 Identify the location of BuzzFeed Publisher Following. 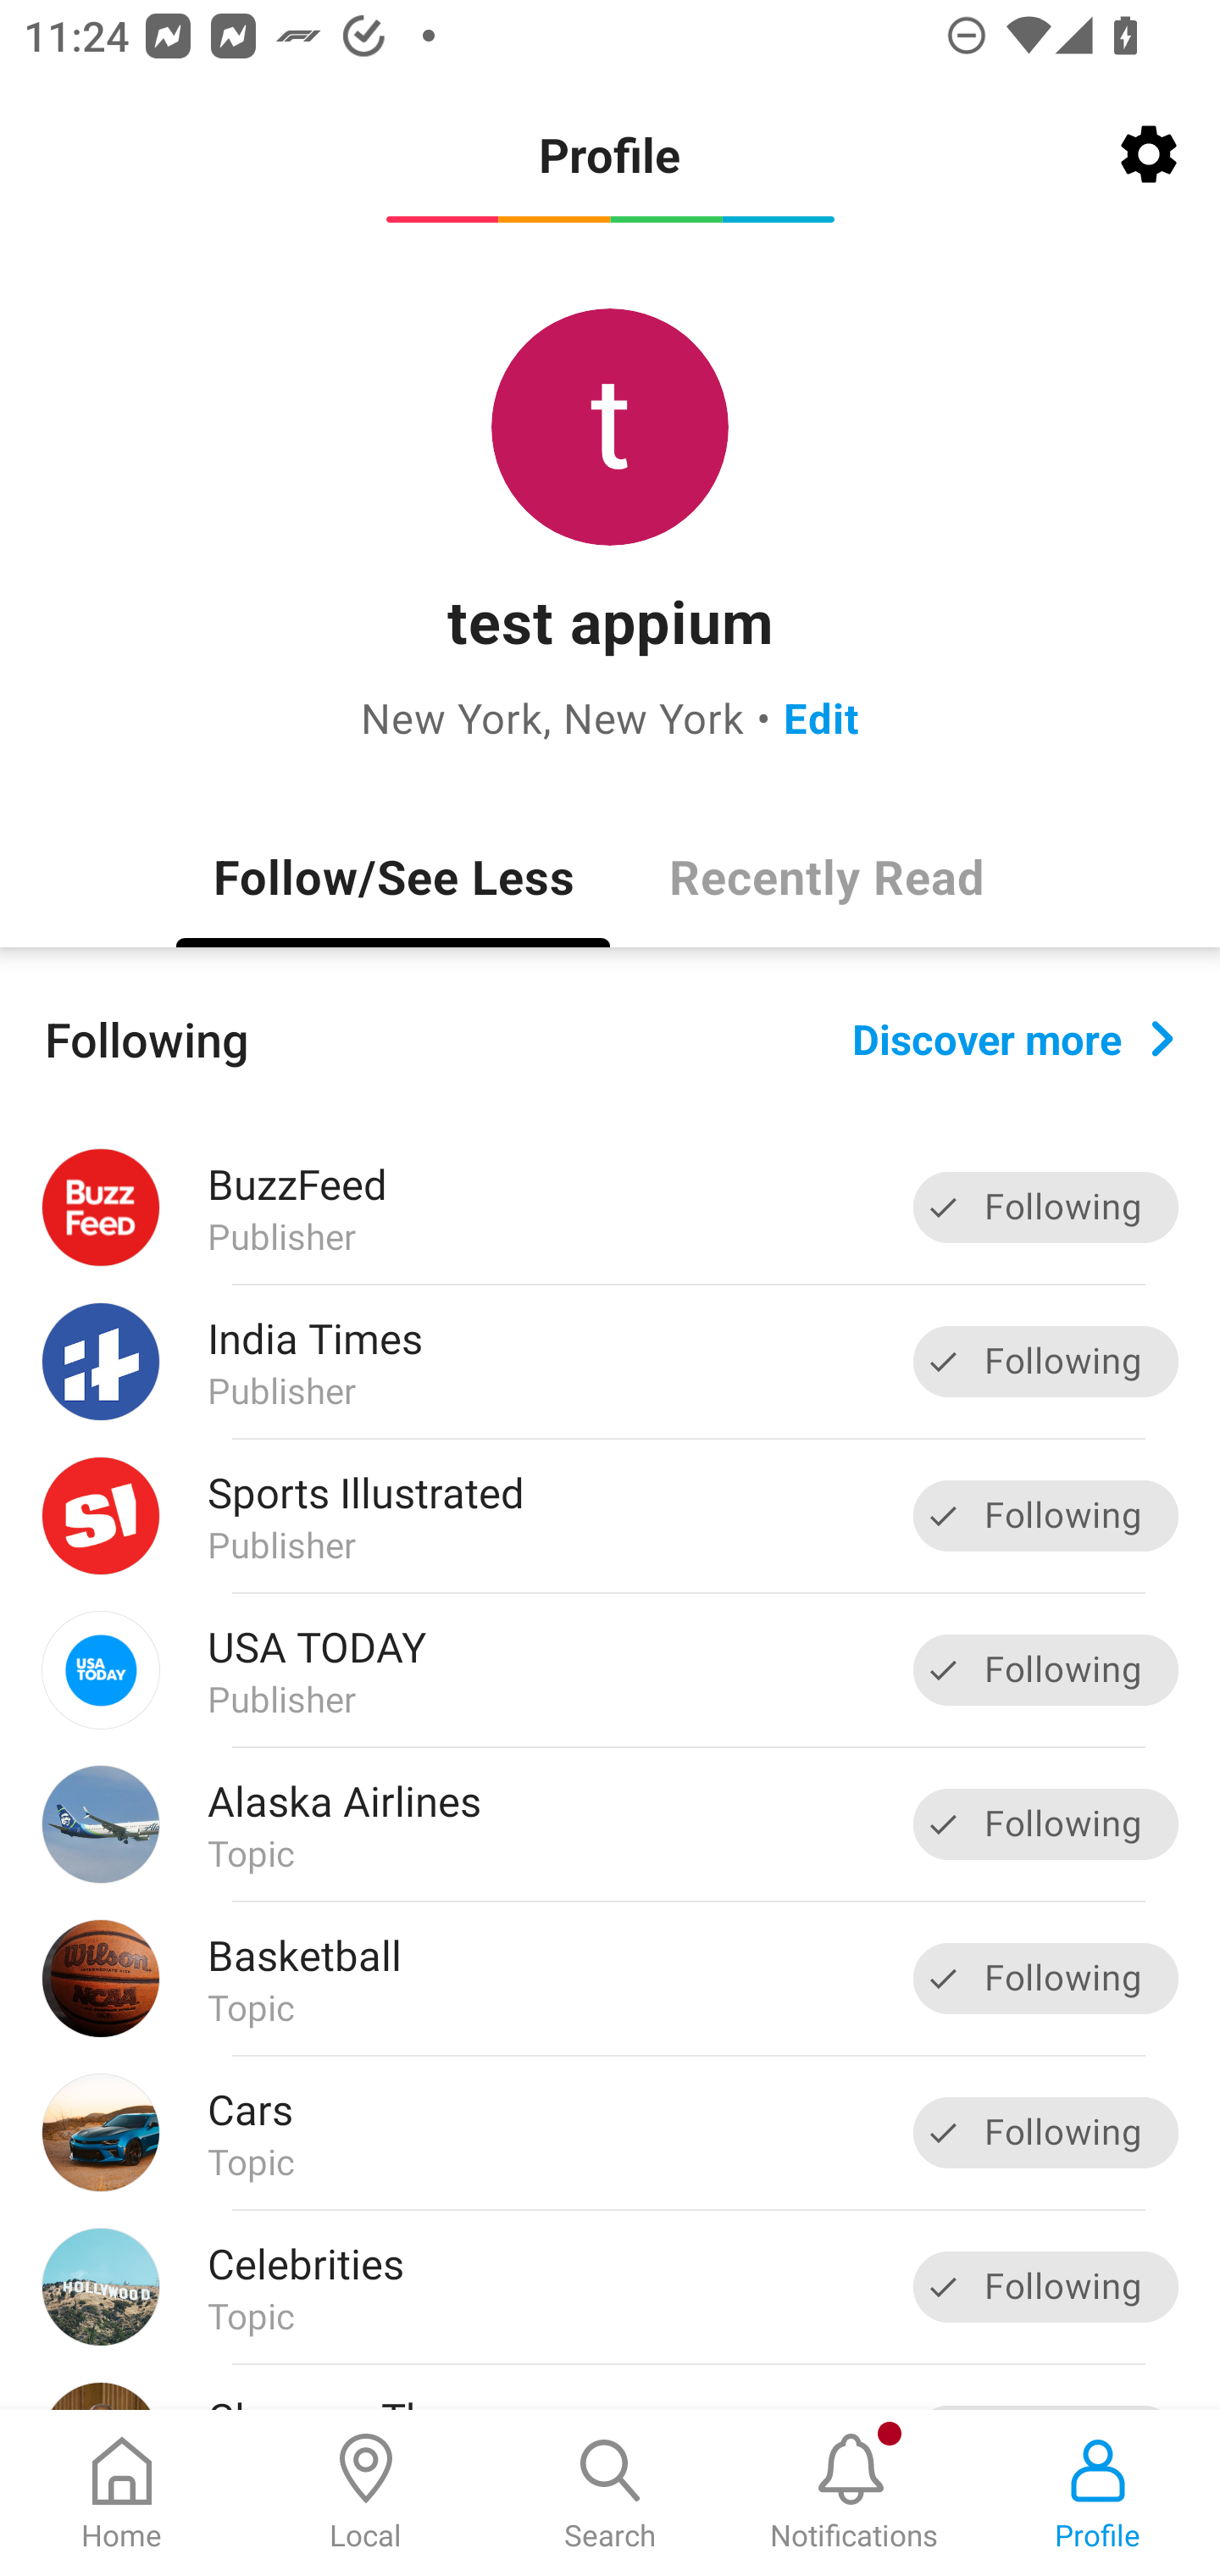
(610, 1207).